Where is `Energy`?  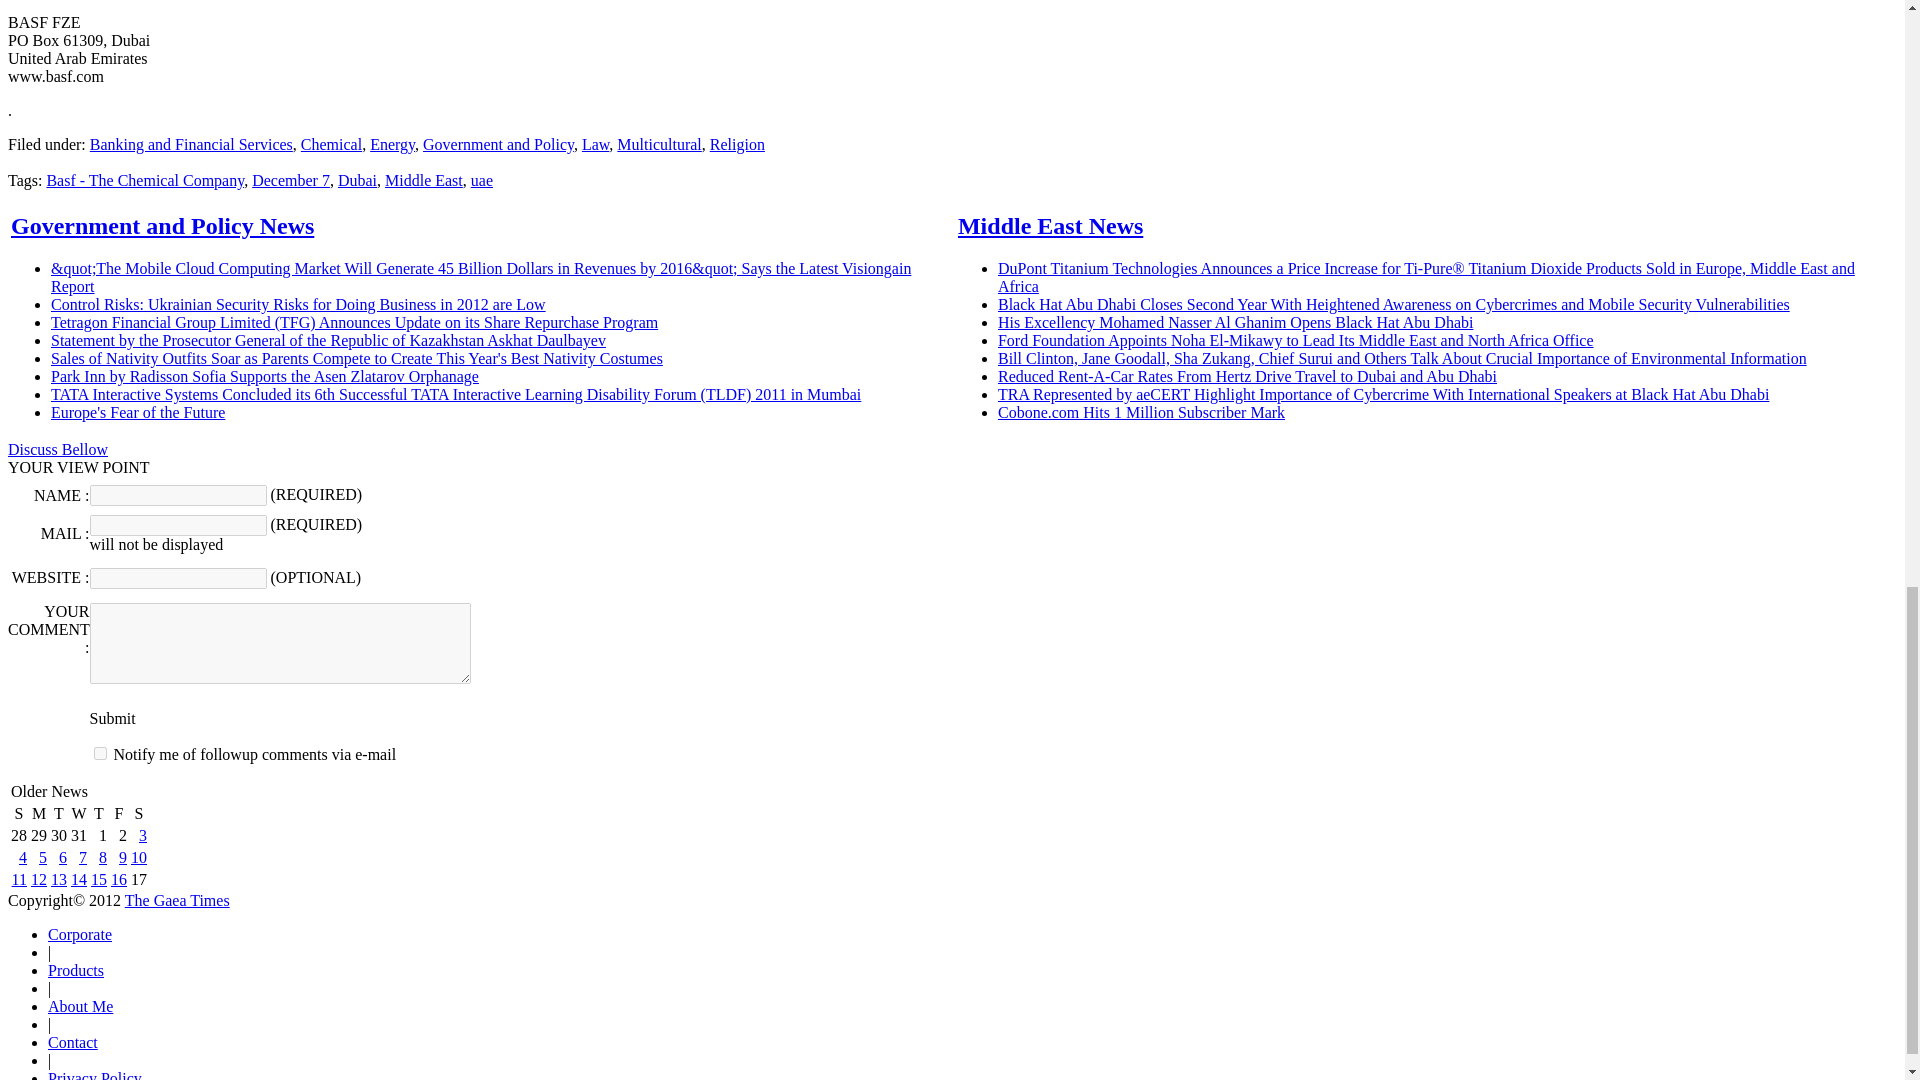 Energy is located at coordinates (392, 144).